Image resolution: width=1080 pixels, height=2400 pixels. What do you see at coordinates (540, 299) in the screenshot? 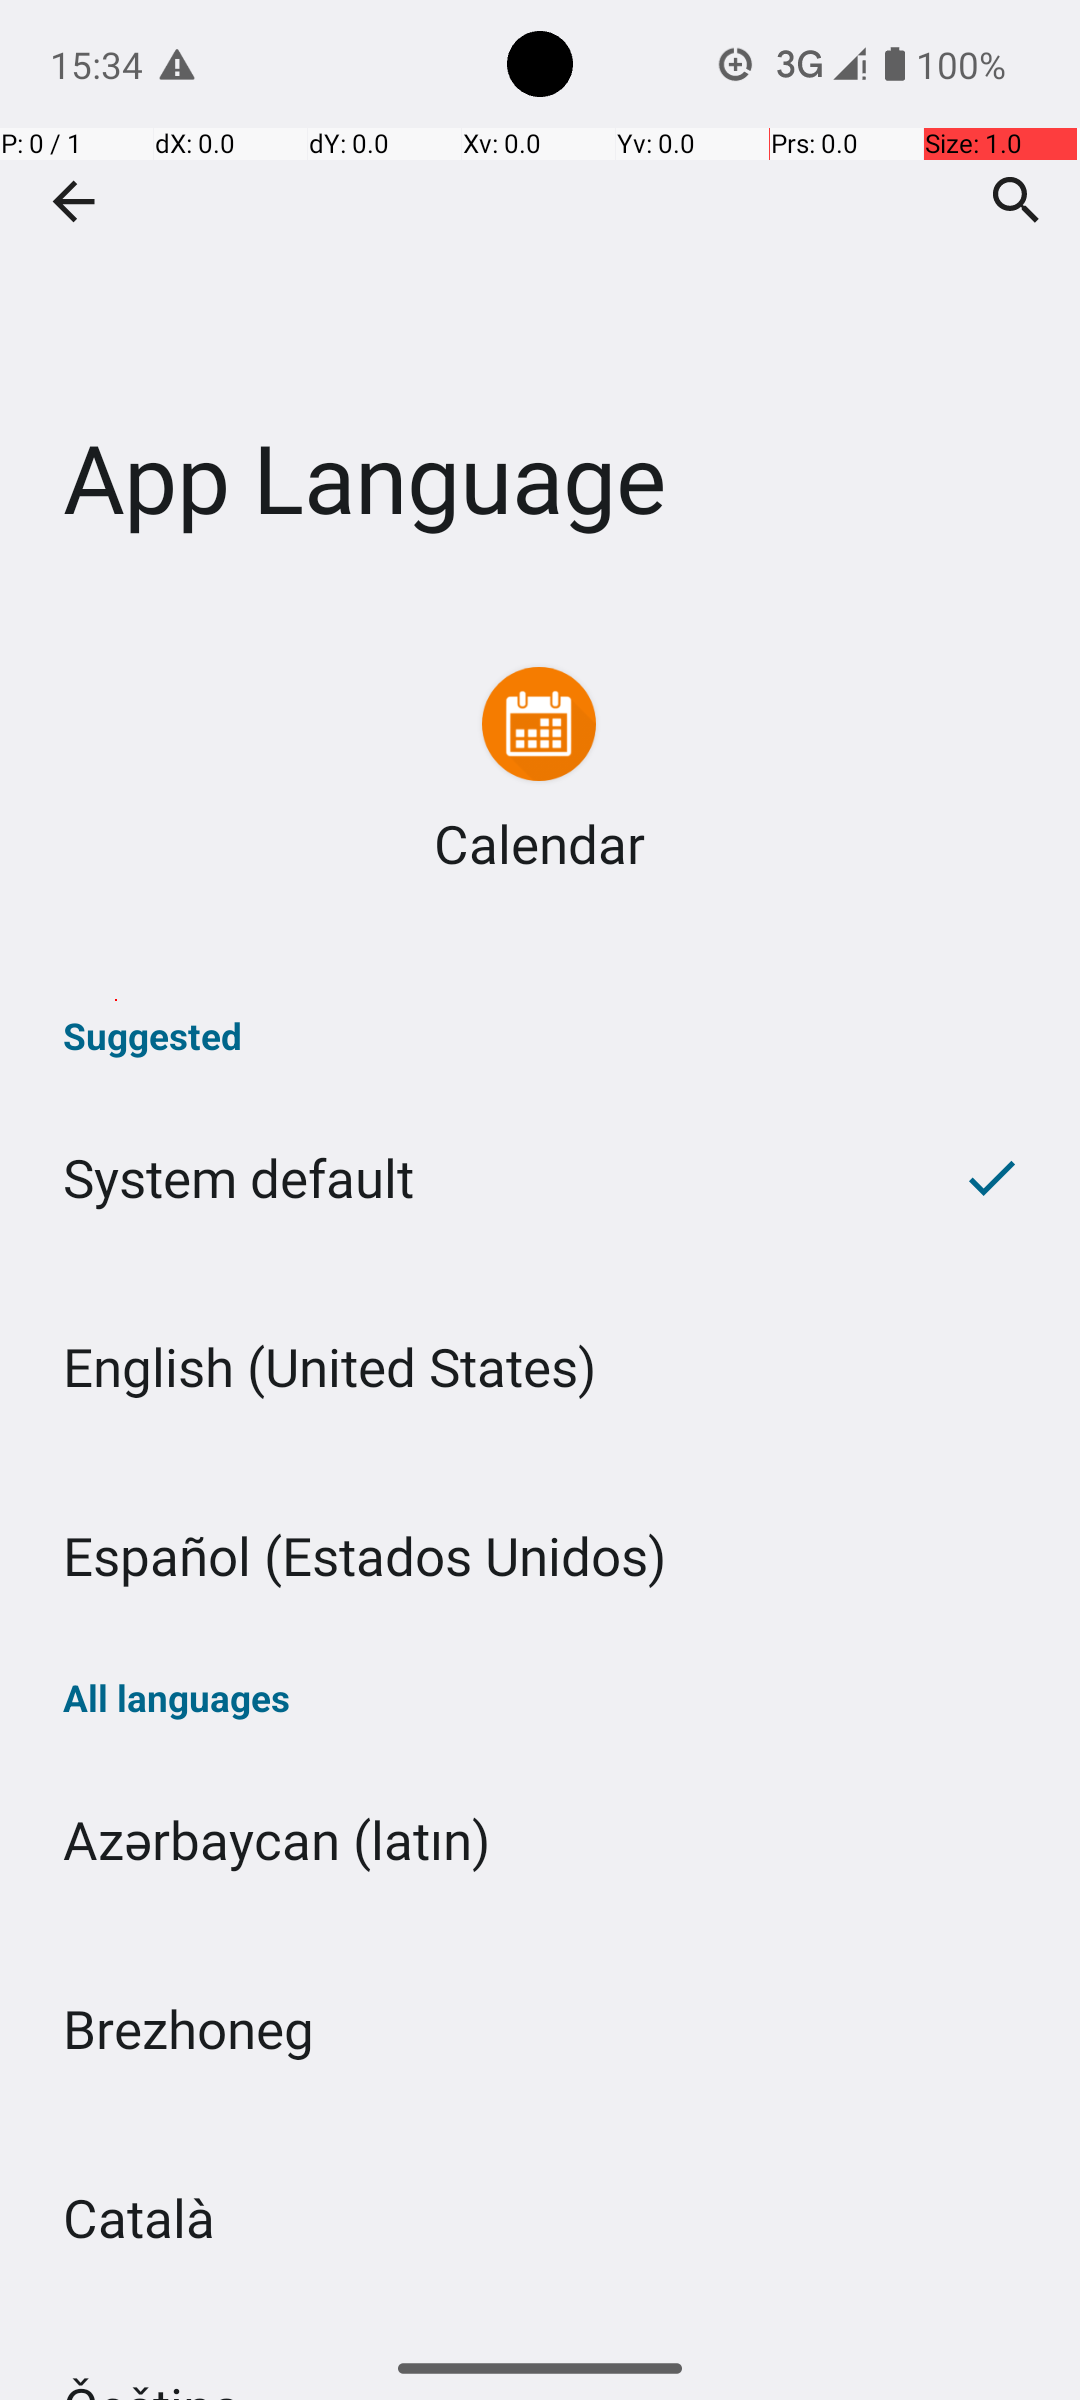
I see `App Language` at bounding box center [540, 299].